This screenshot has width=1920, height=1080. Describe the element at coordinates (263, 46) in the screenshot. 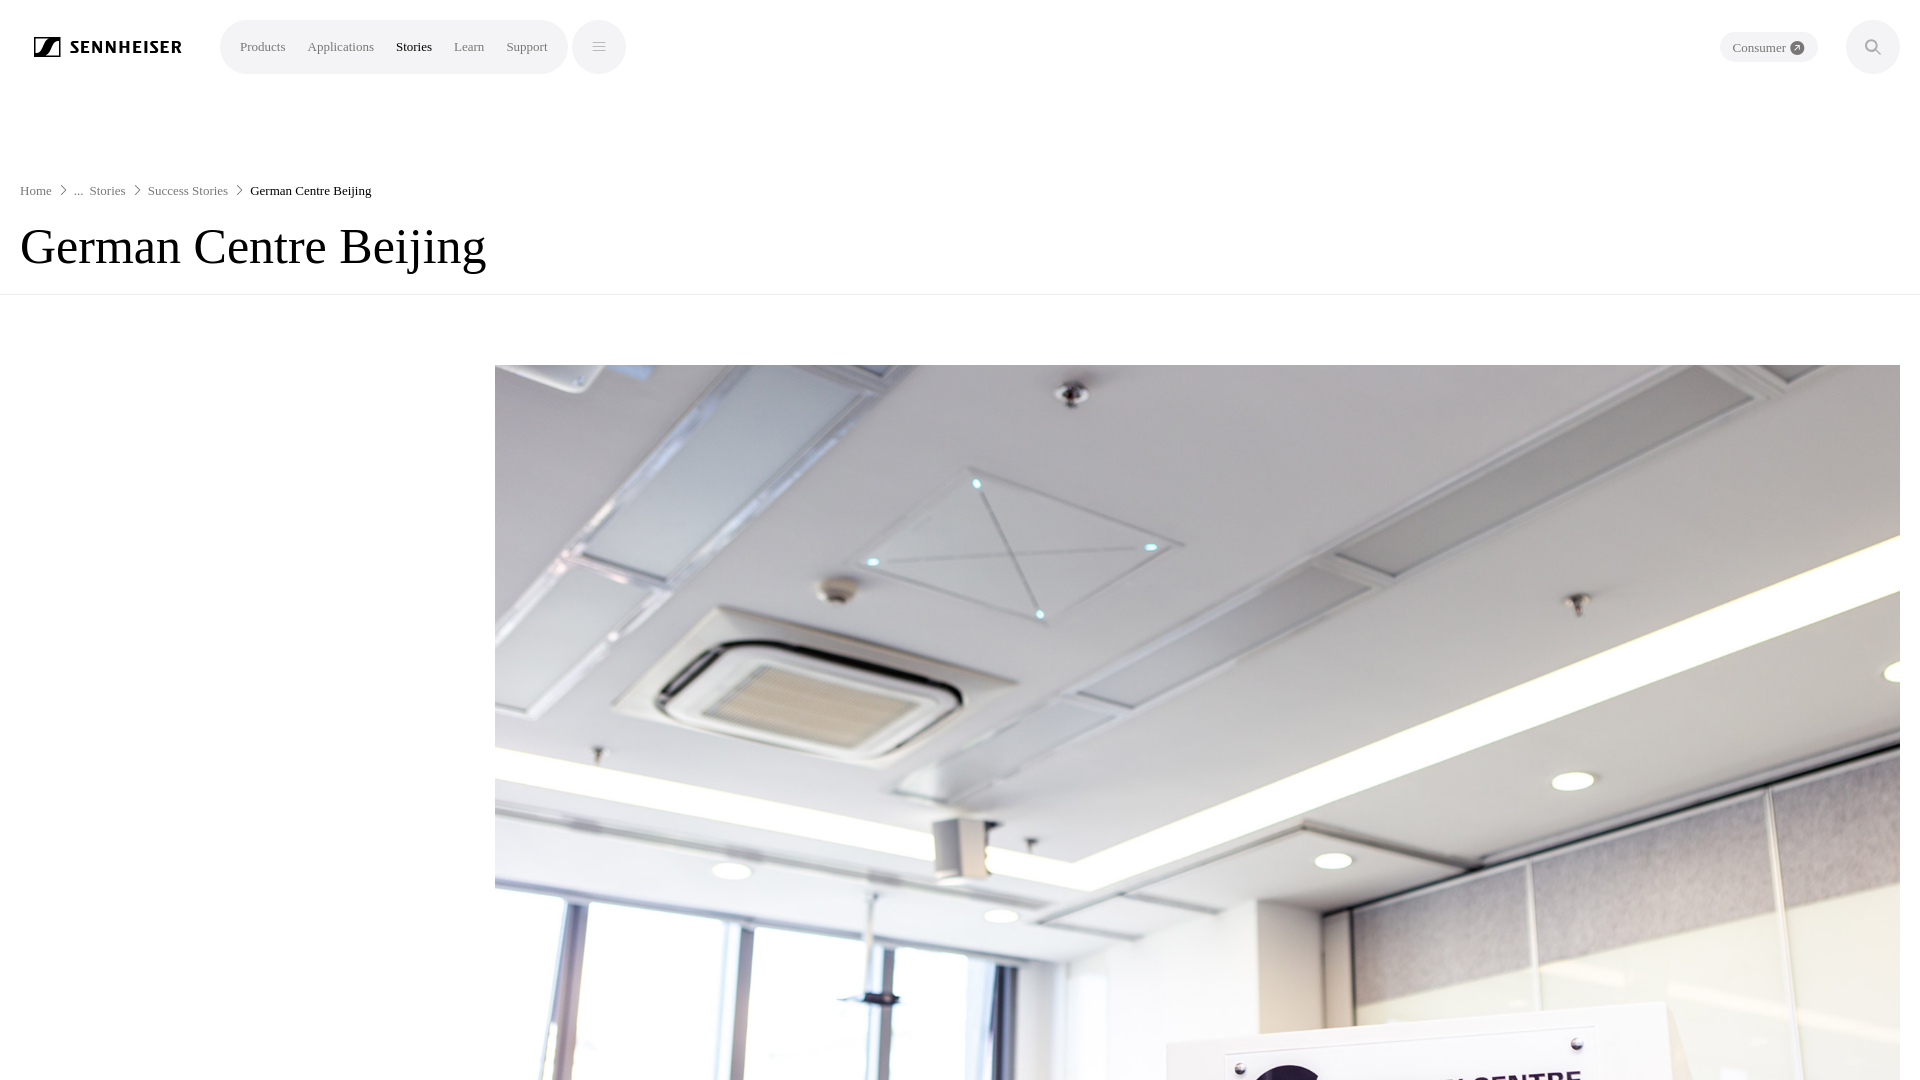

I see `Products` at that location.